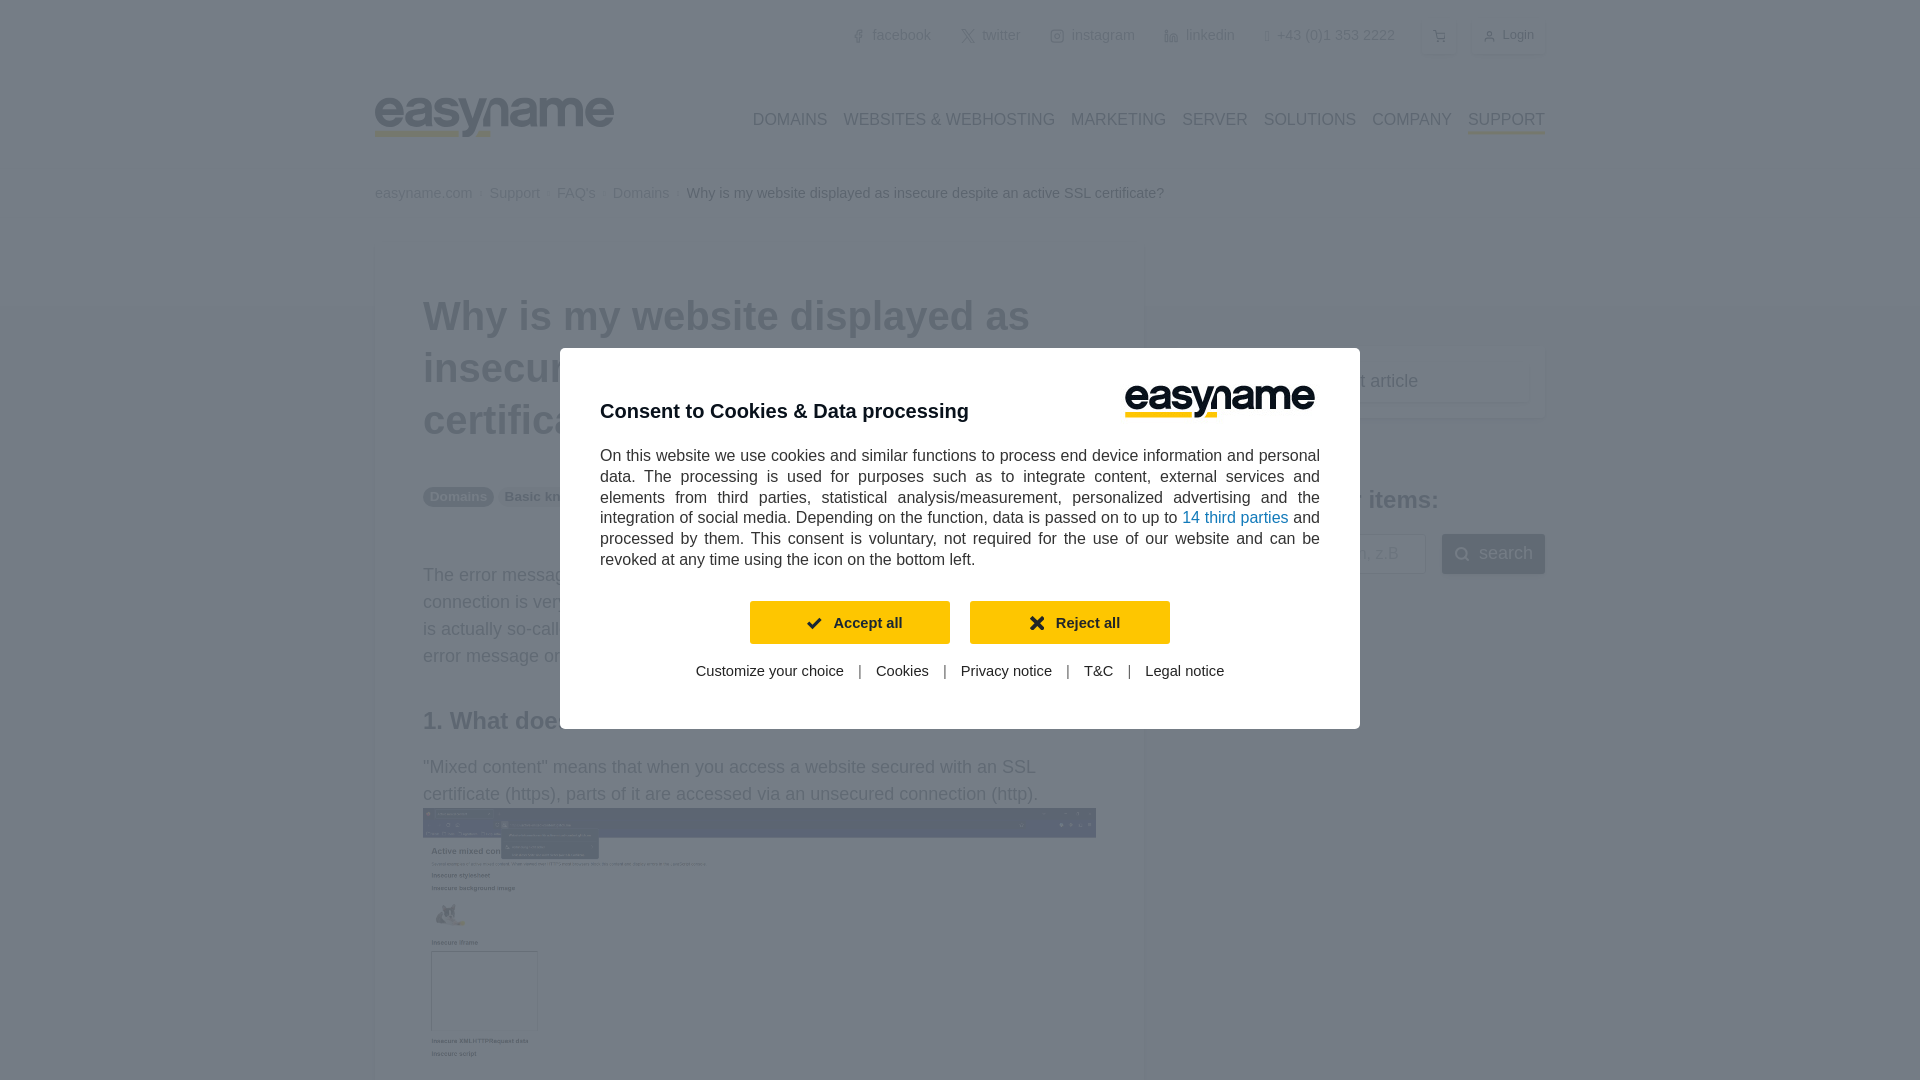 The image size is (1920, 1080). I want to click on Cookies, so click(902, 672).